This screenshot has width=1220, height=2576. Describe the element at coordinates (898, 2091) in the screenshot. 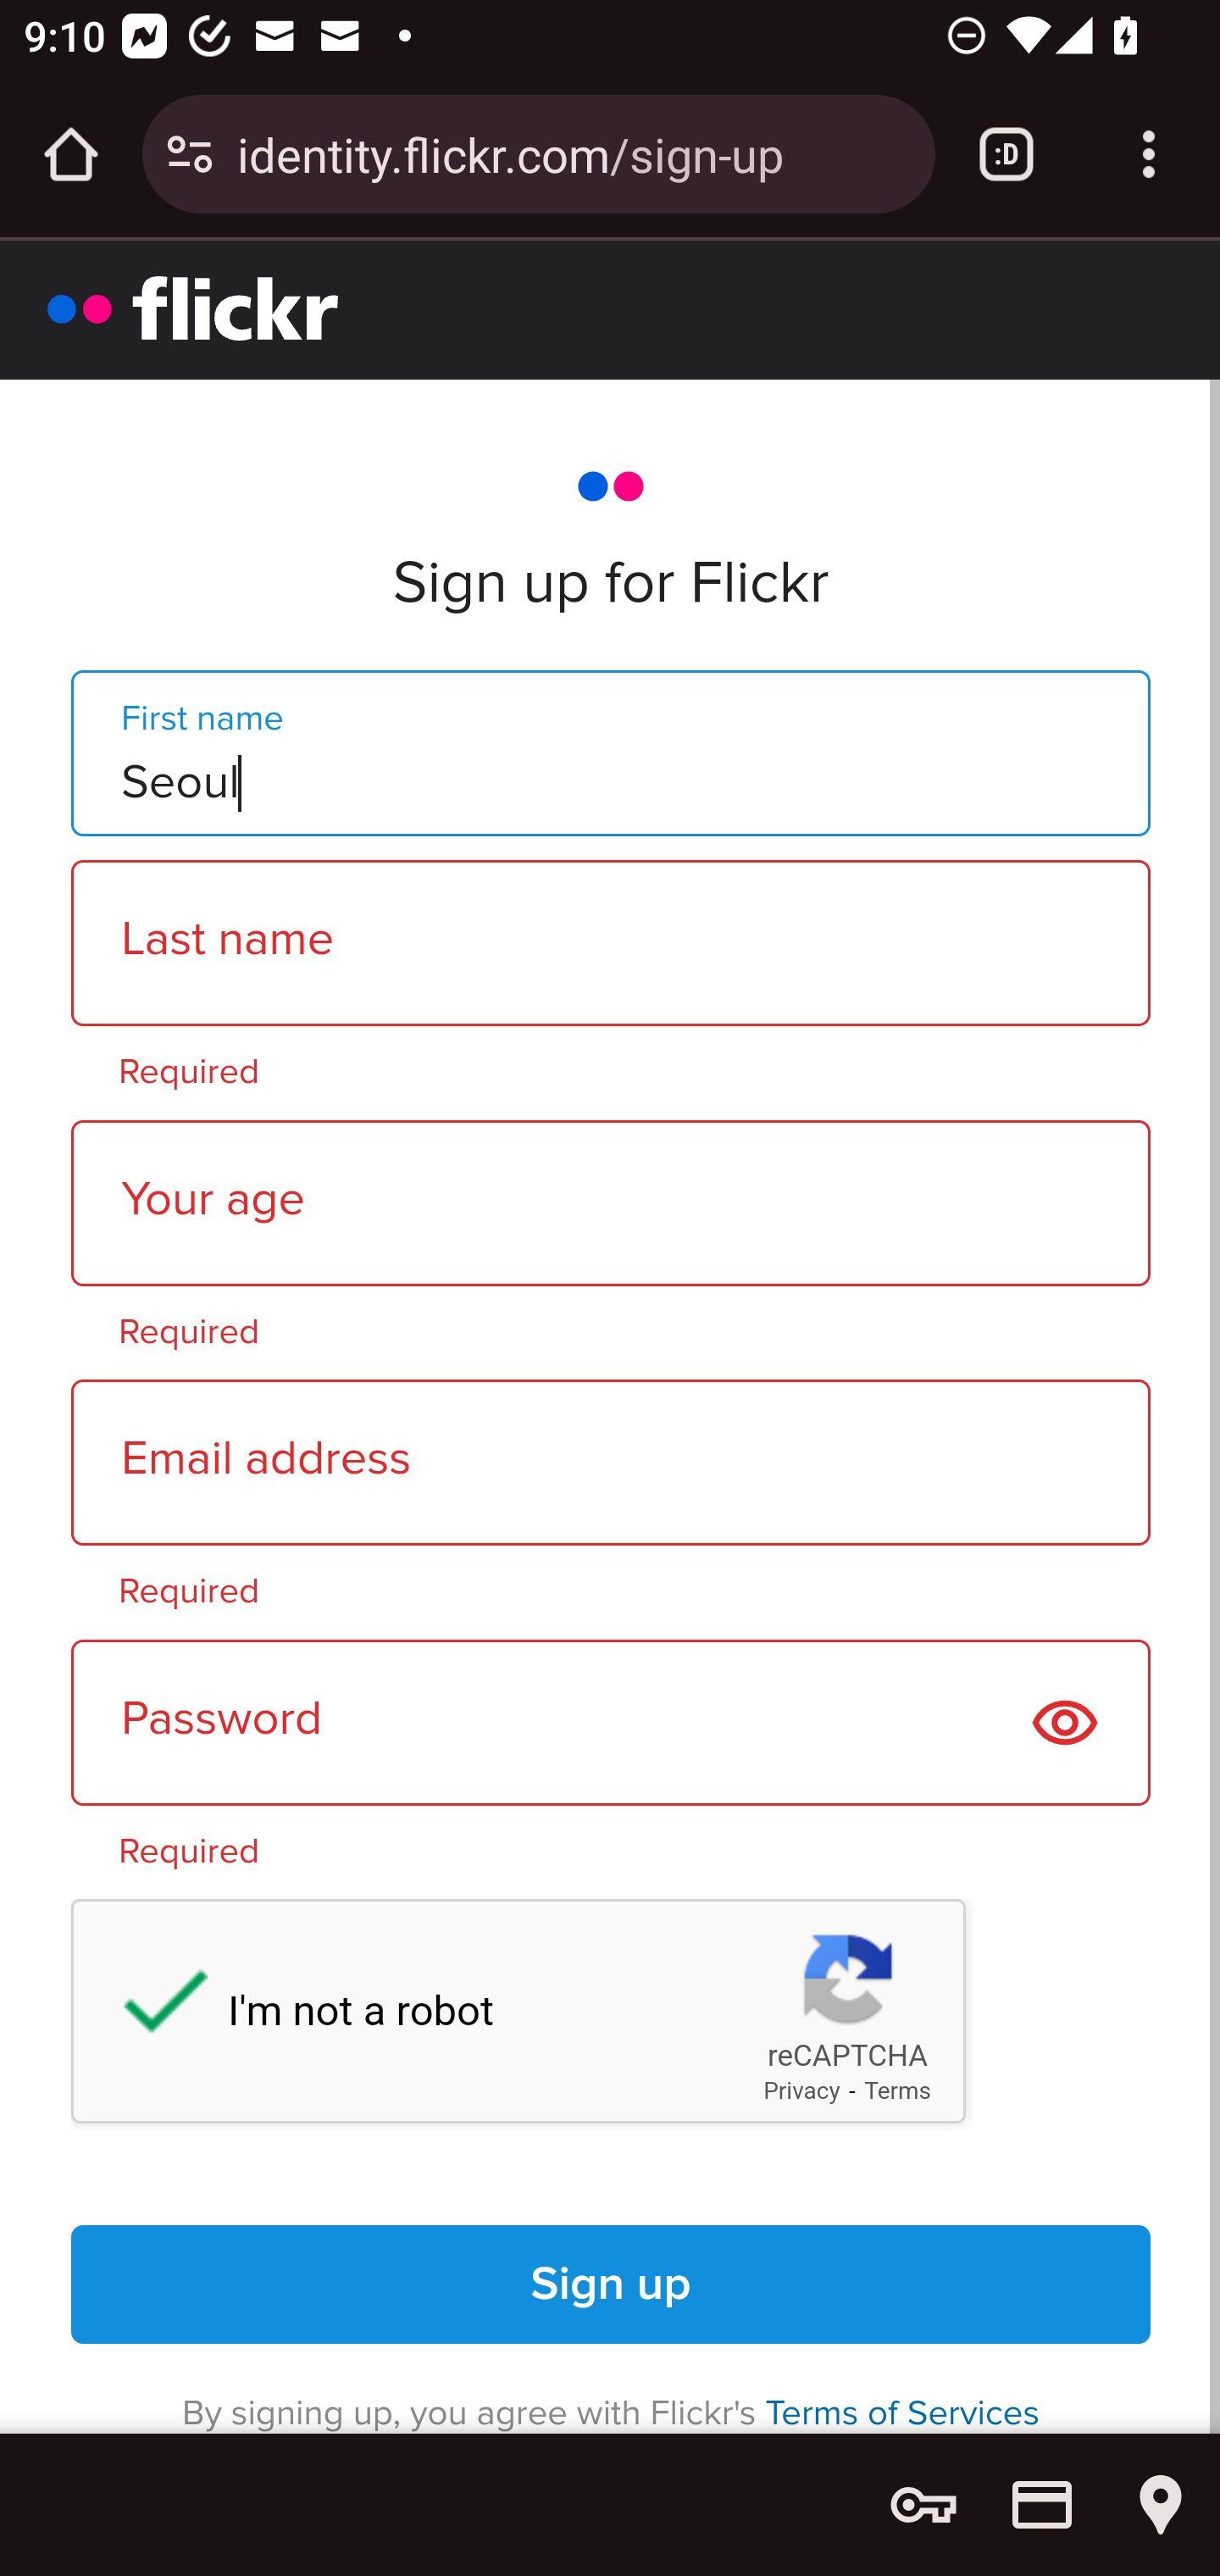

I see `Terms` at that location.